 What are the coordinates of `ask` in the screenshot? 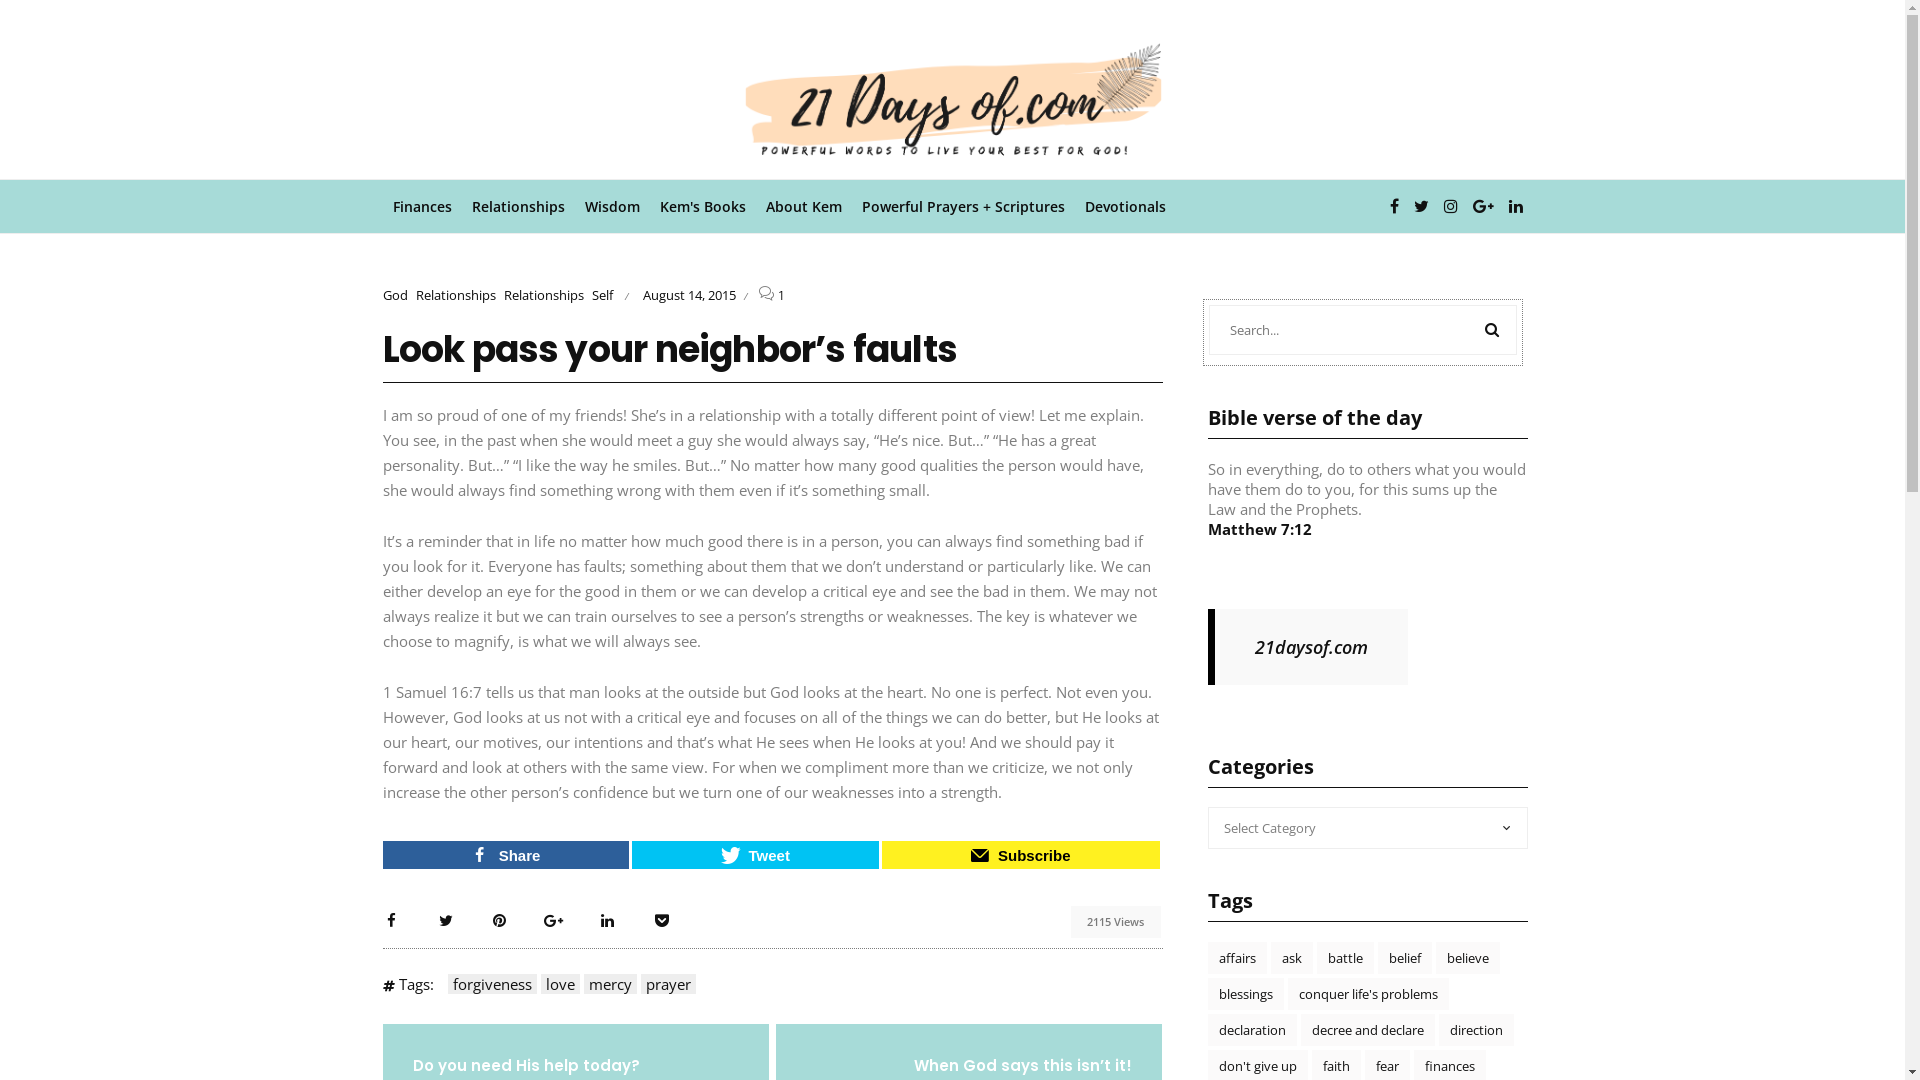 It's located at (1291, 958).